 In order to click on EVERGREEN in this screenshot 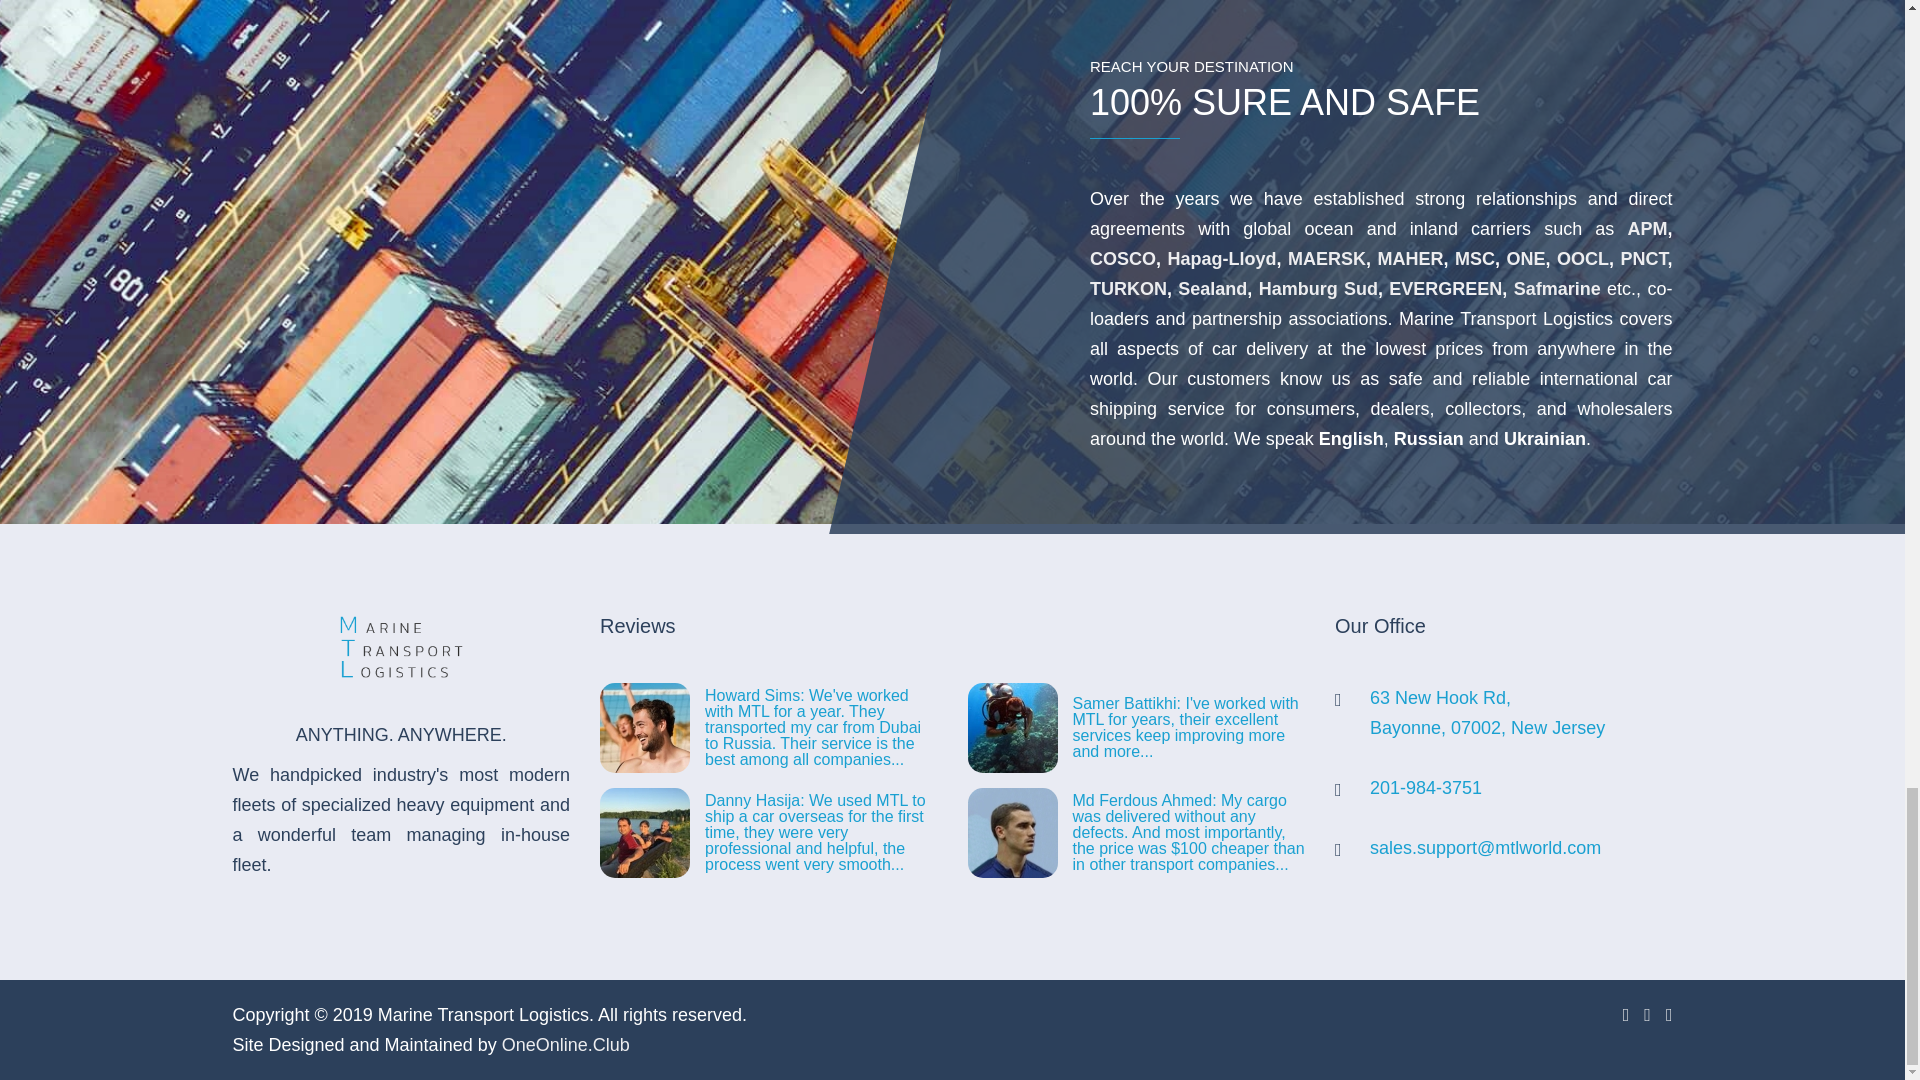, I will do `click(1444, 288)`.